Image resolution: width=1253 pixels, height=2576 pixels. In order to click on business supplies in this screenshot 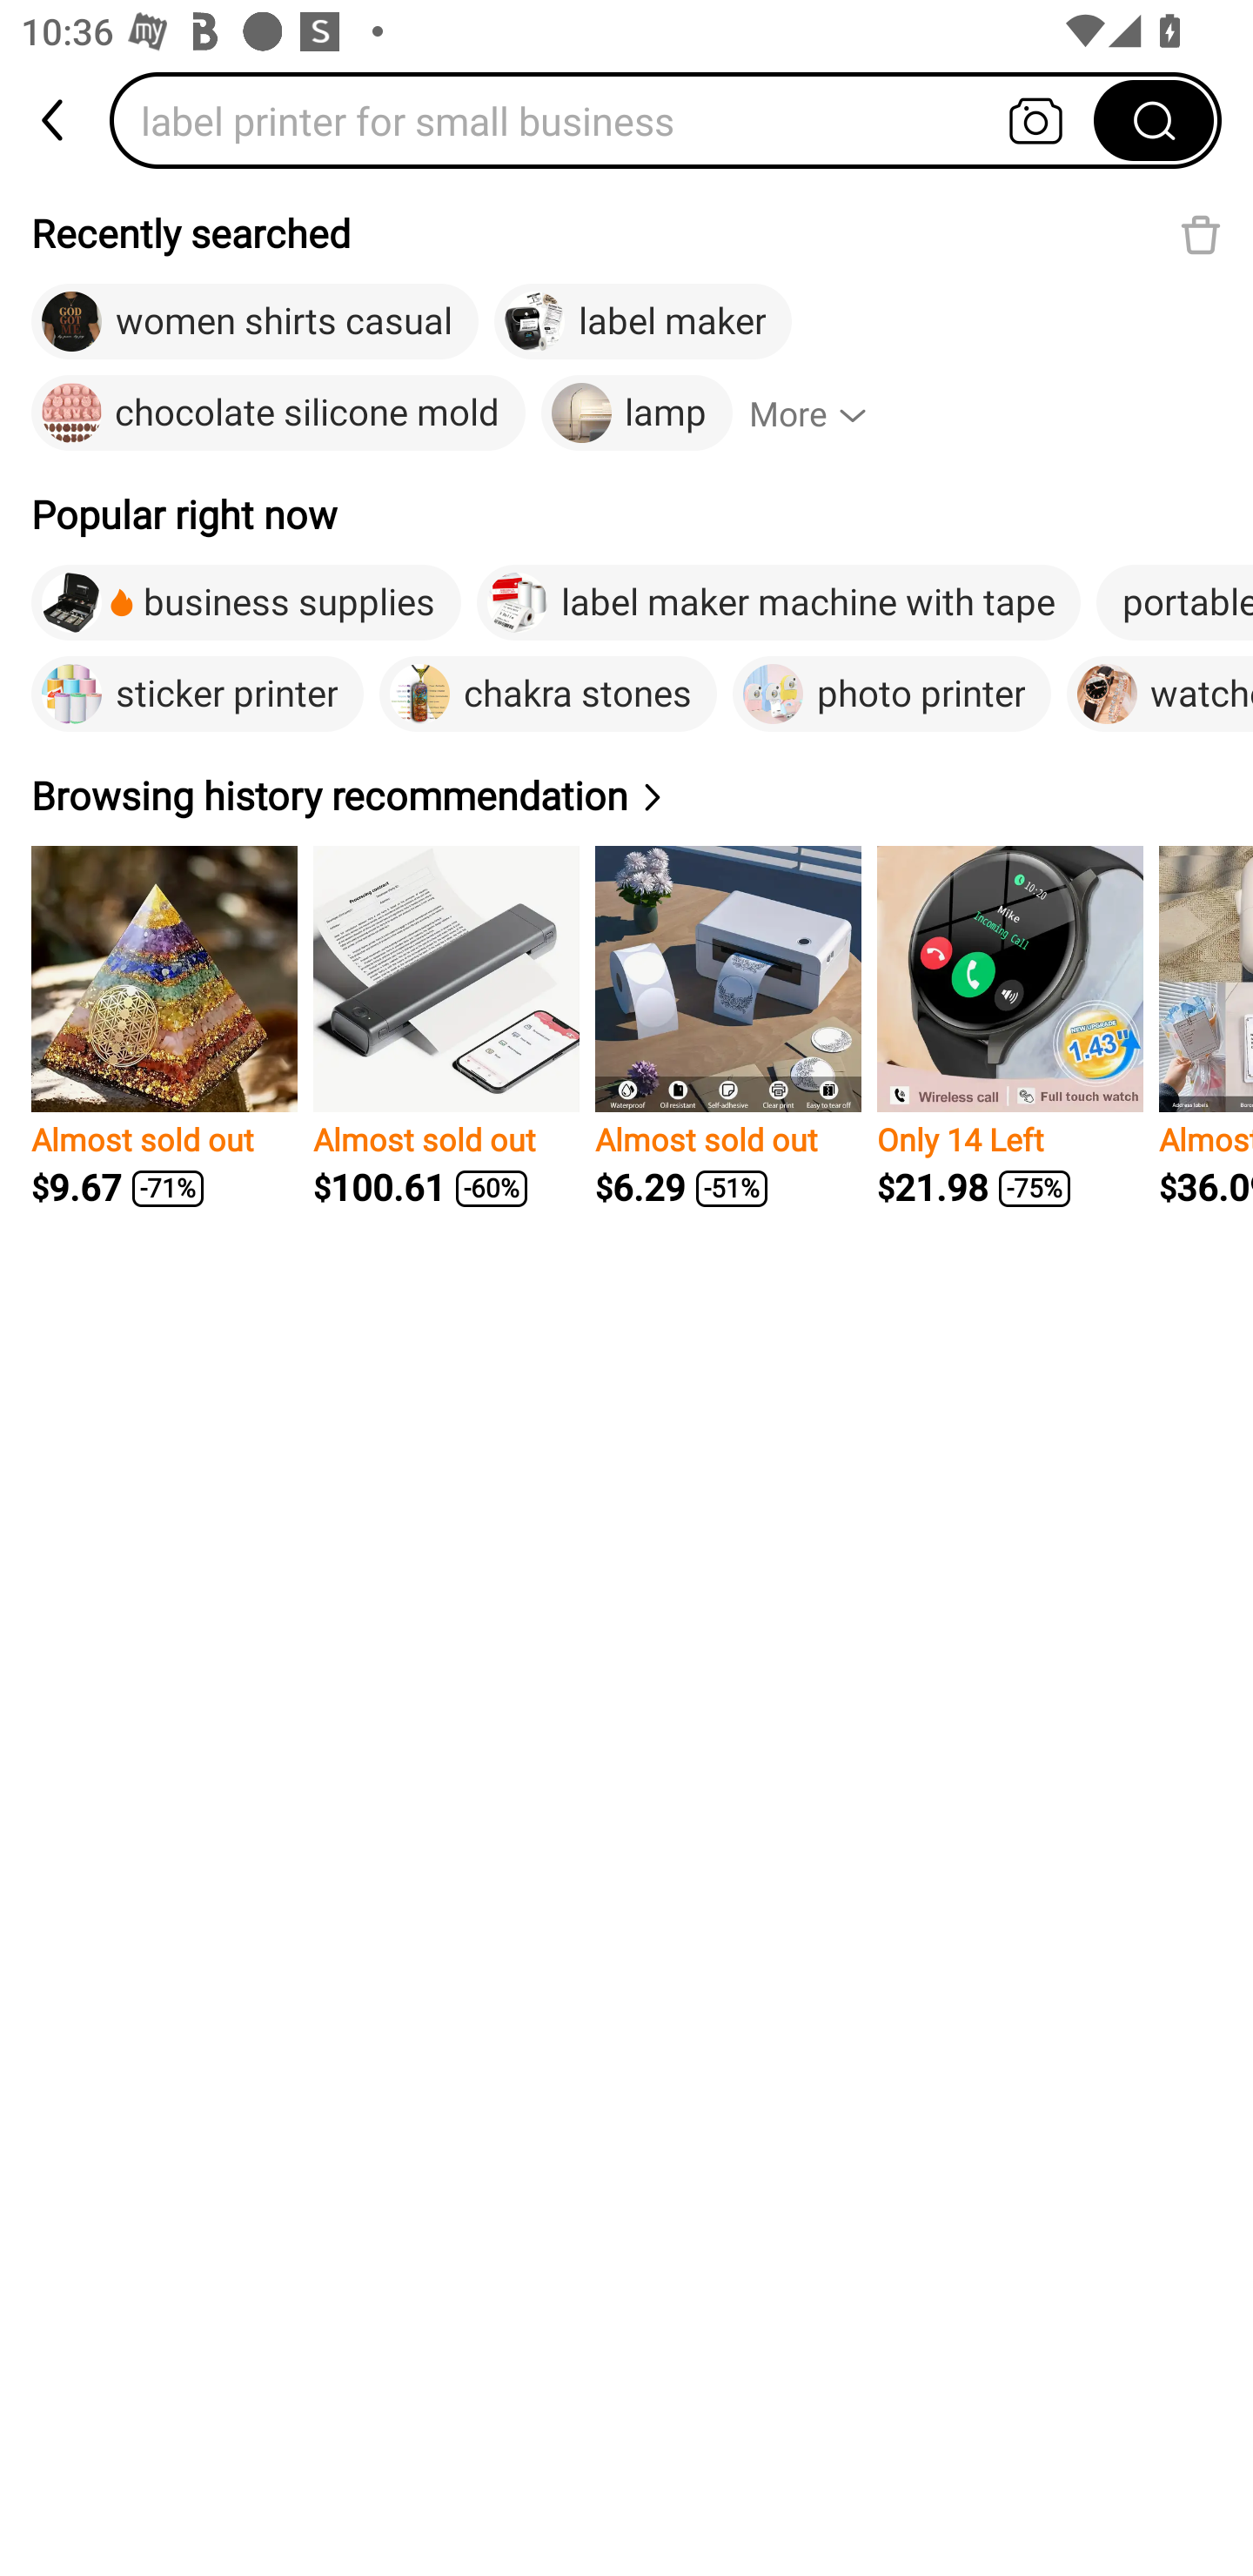, I will do `click(245, 602)`.